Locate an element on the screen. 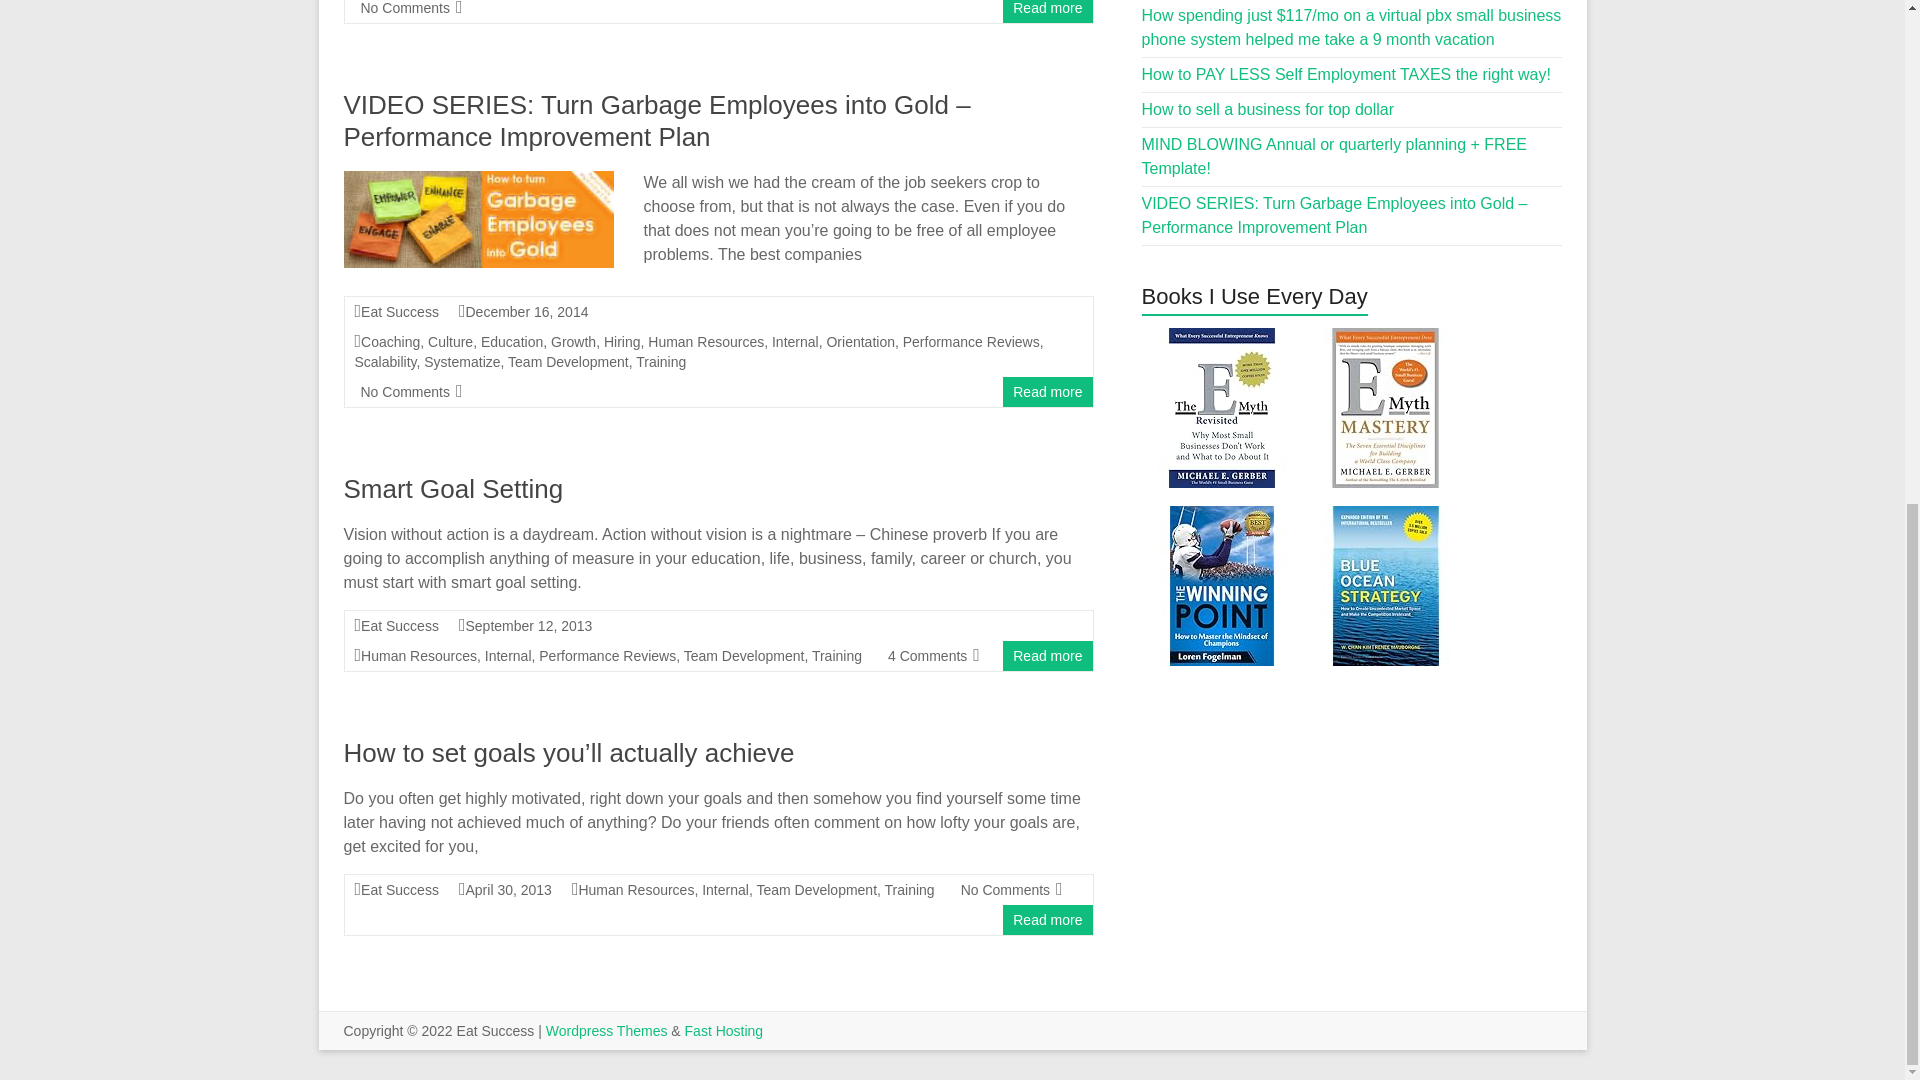 This screenshot has height=1080, width=1920. 5:17 am is located at coordinates (508, 890).